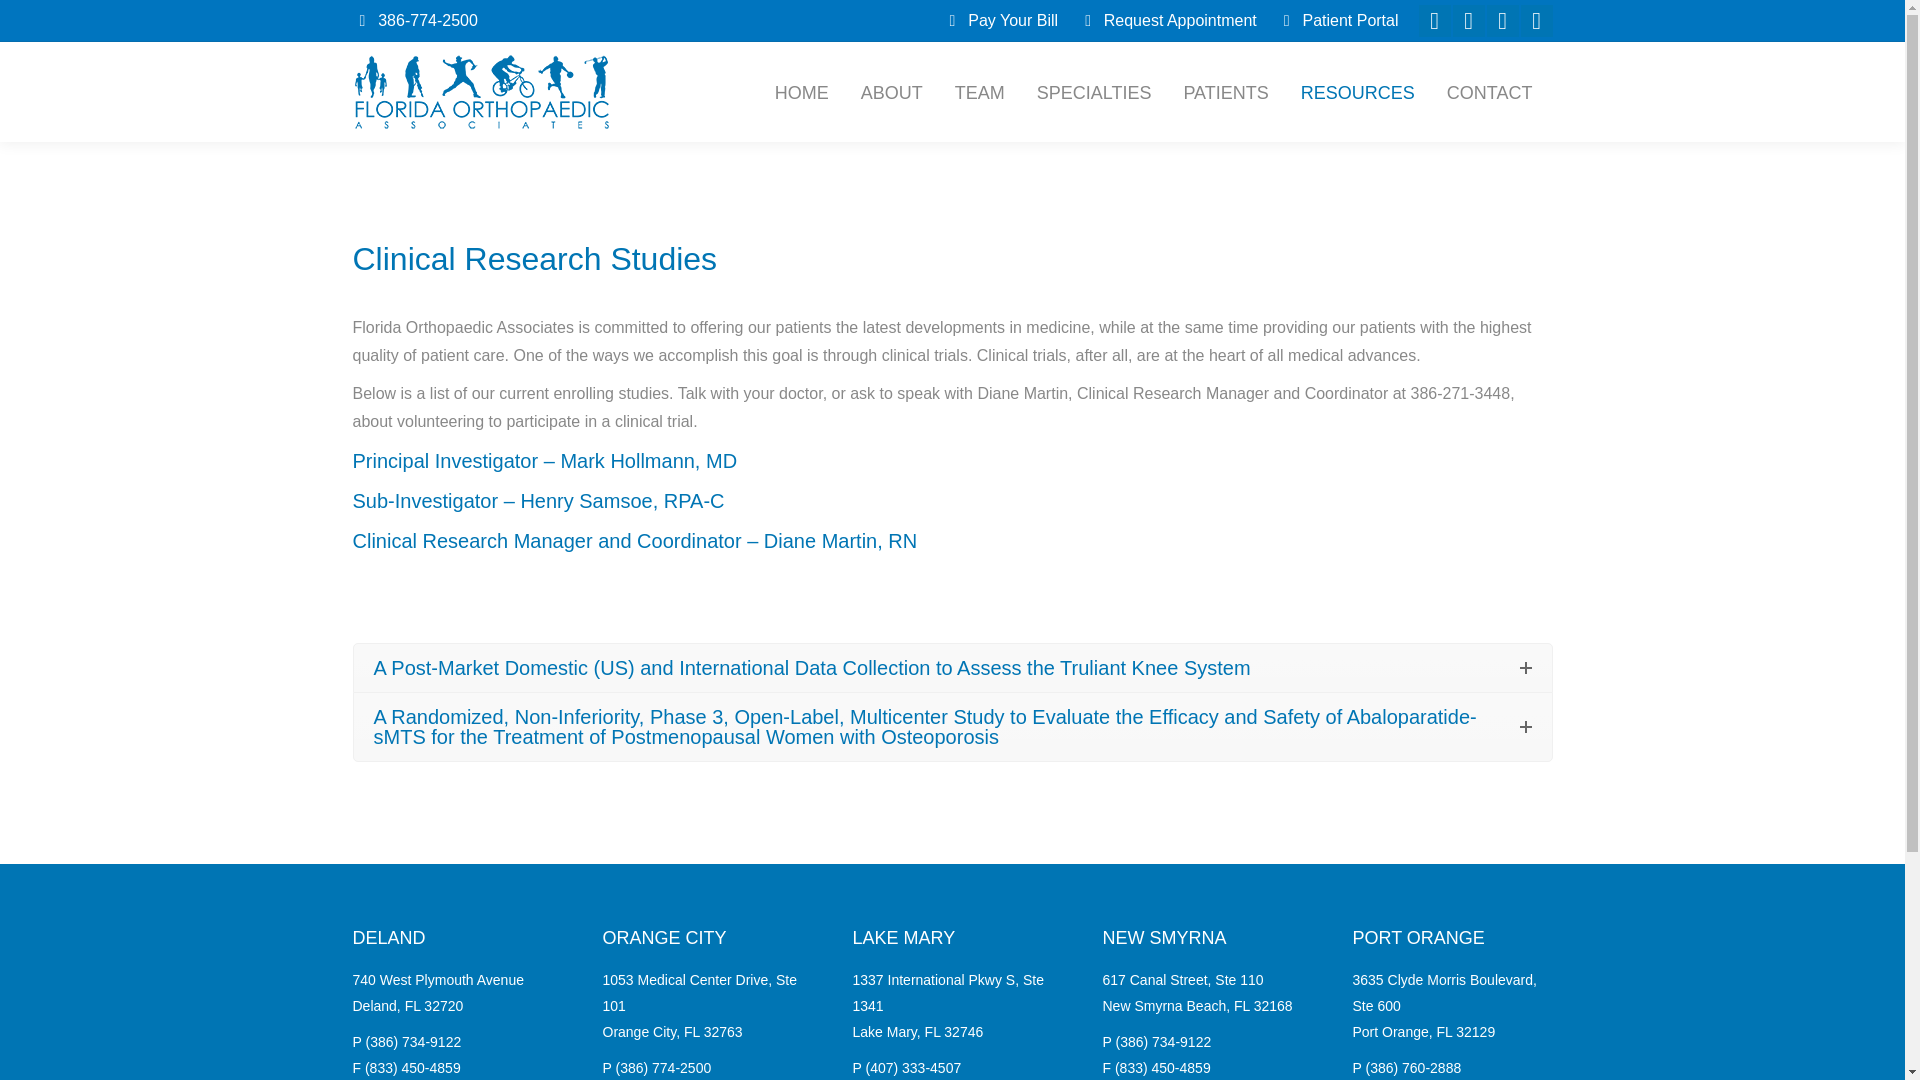 The image size is (1920, 1080). What do you see at coordinates (1000, 20) in the screenshot?
I see `Pay Your Bill` at bounding box center [1000, 20].